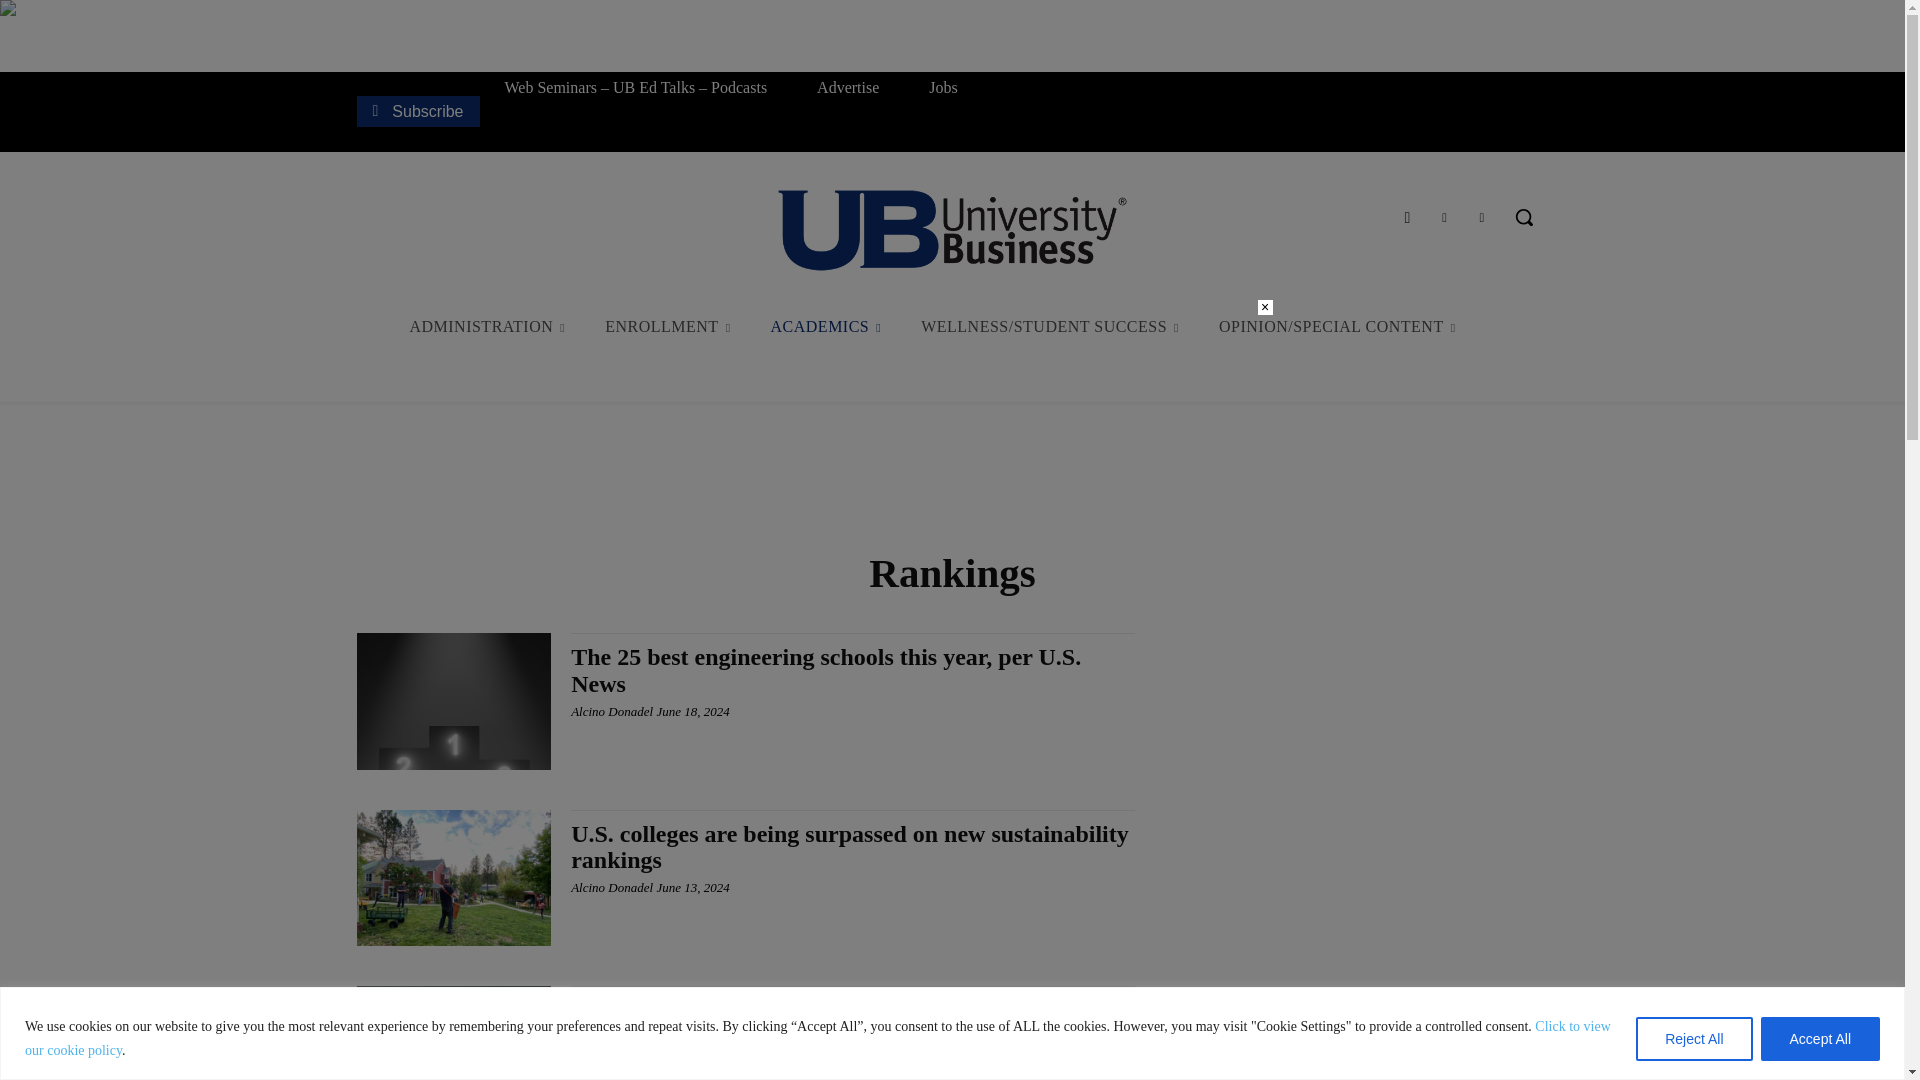  What do you see at coordinates (817, 1038) in the screenshot?
I see `Click to view our cookie policy` at bounding box center [817, 1038].